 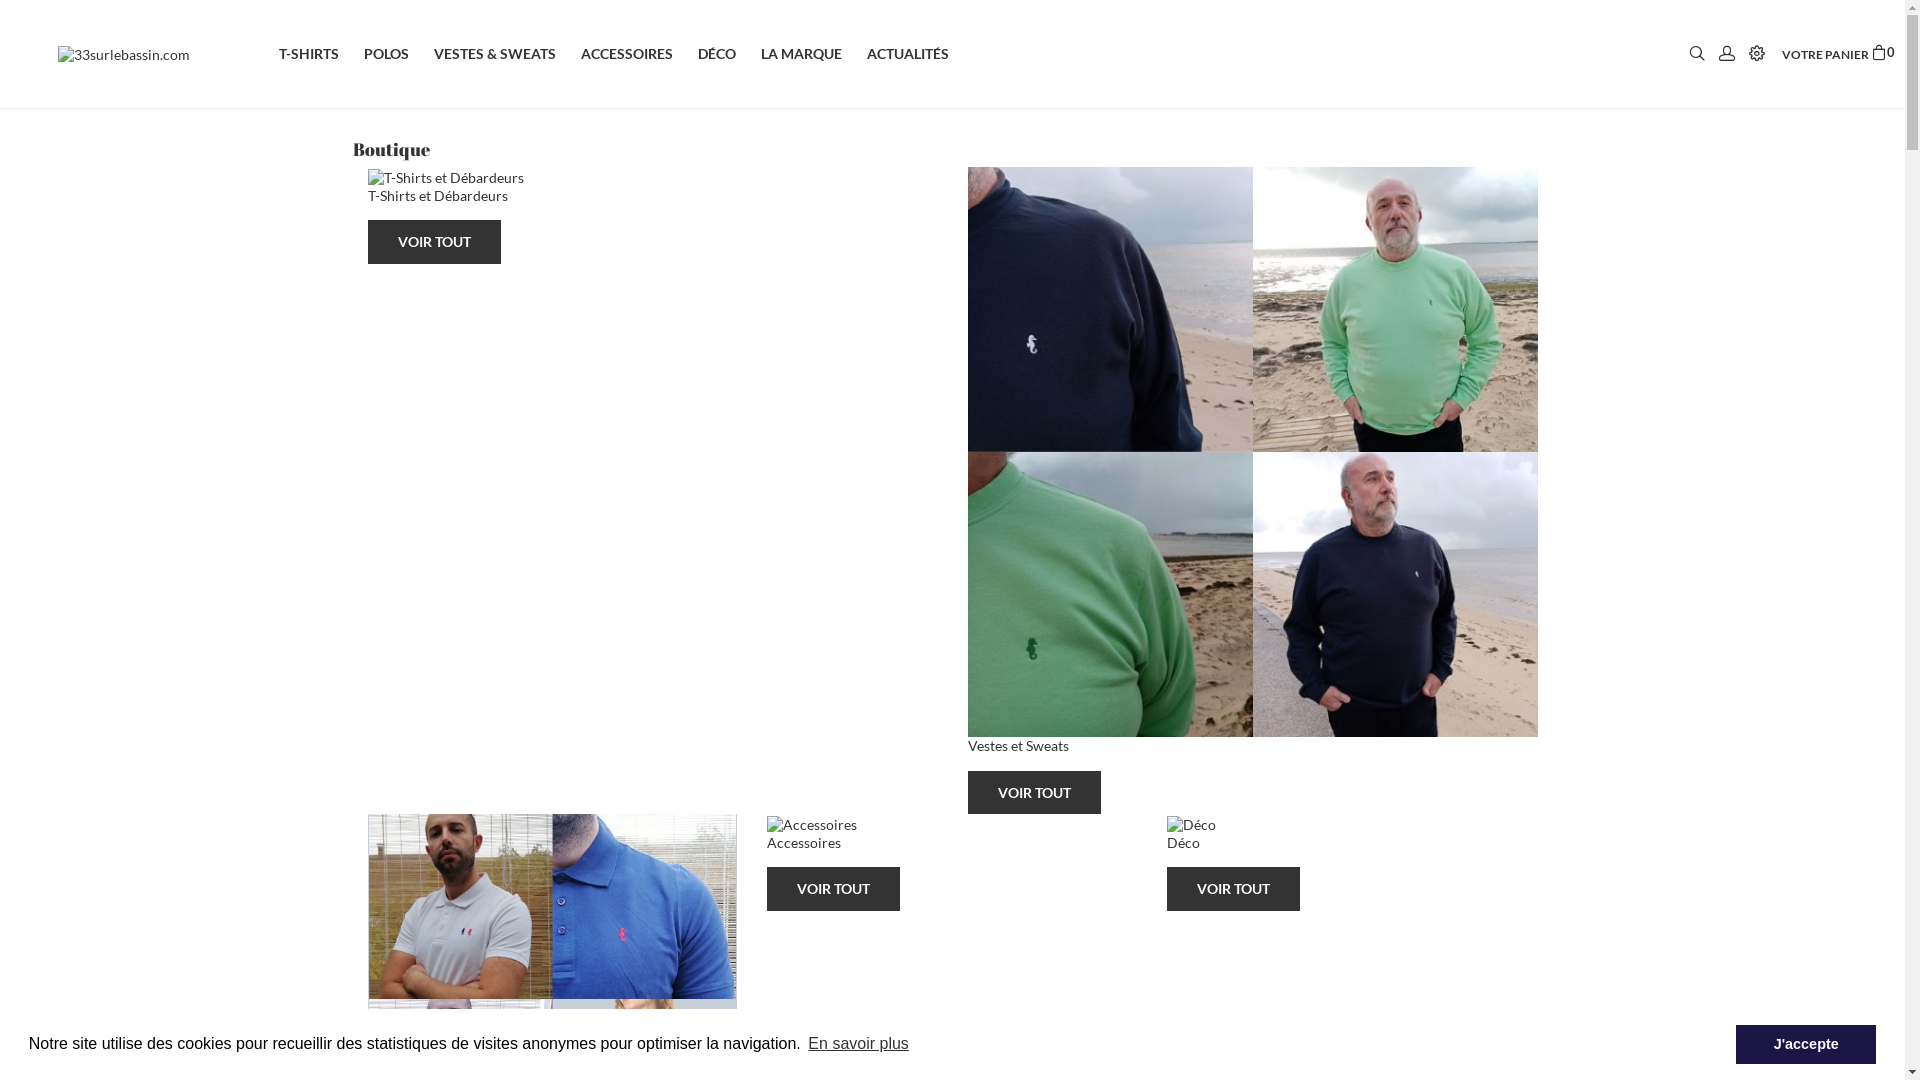 I want to click on J'accepte, so click(x=1806, y=1044).